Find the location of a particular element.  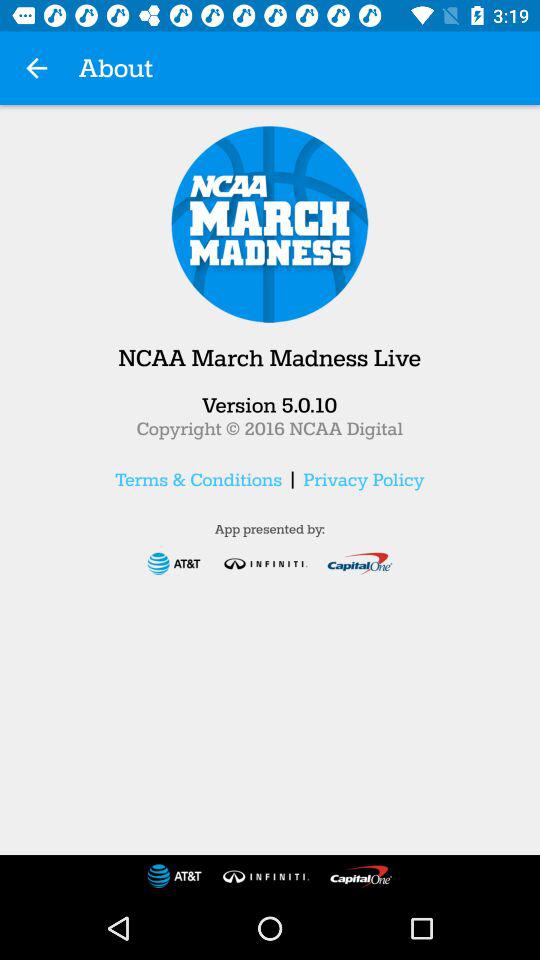

select the first logo which is just below the text app presented by is located at coordinates (173, 564).